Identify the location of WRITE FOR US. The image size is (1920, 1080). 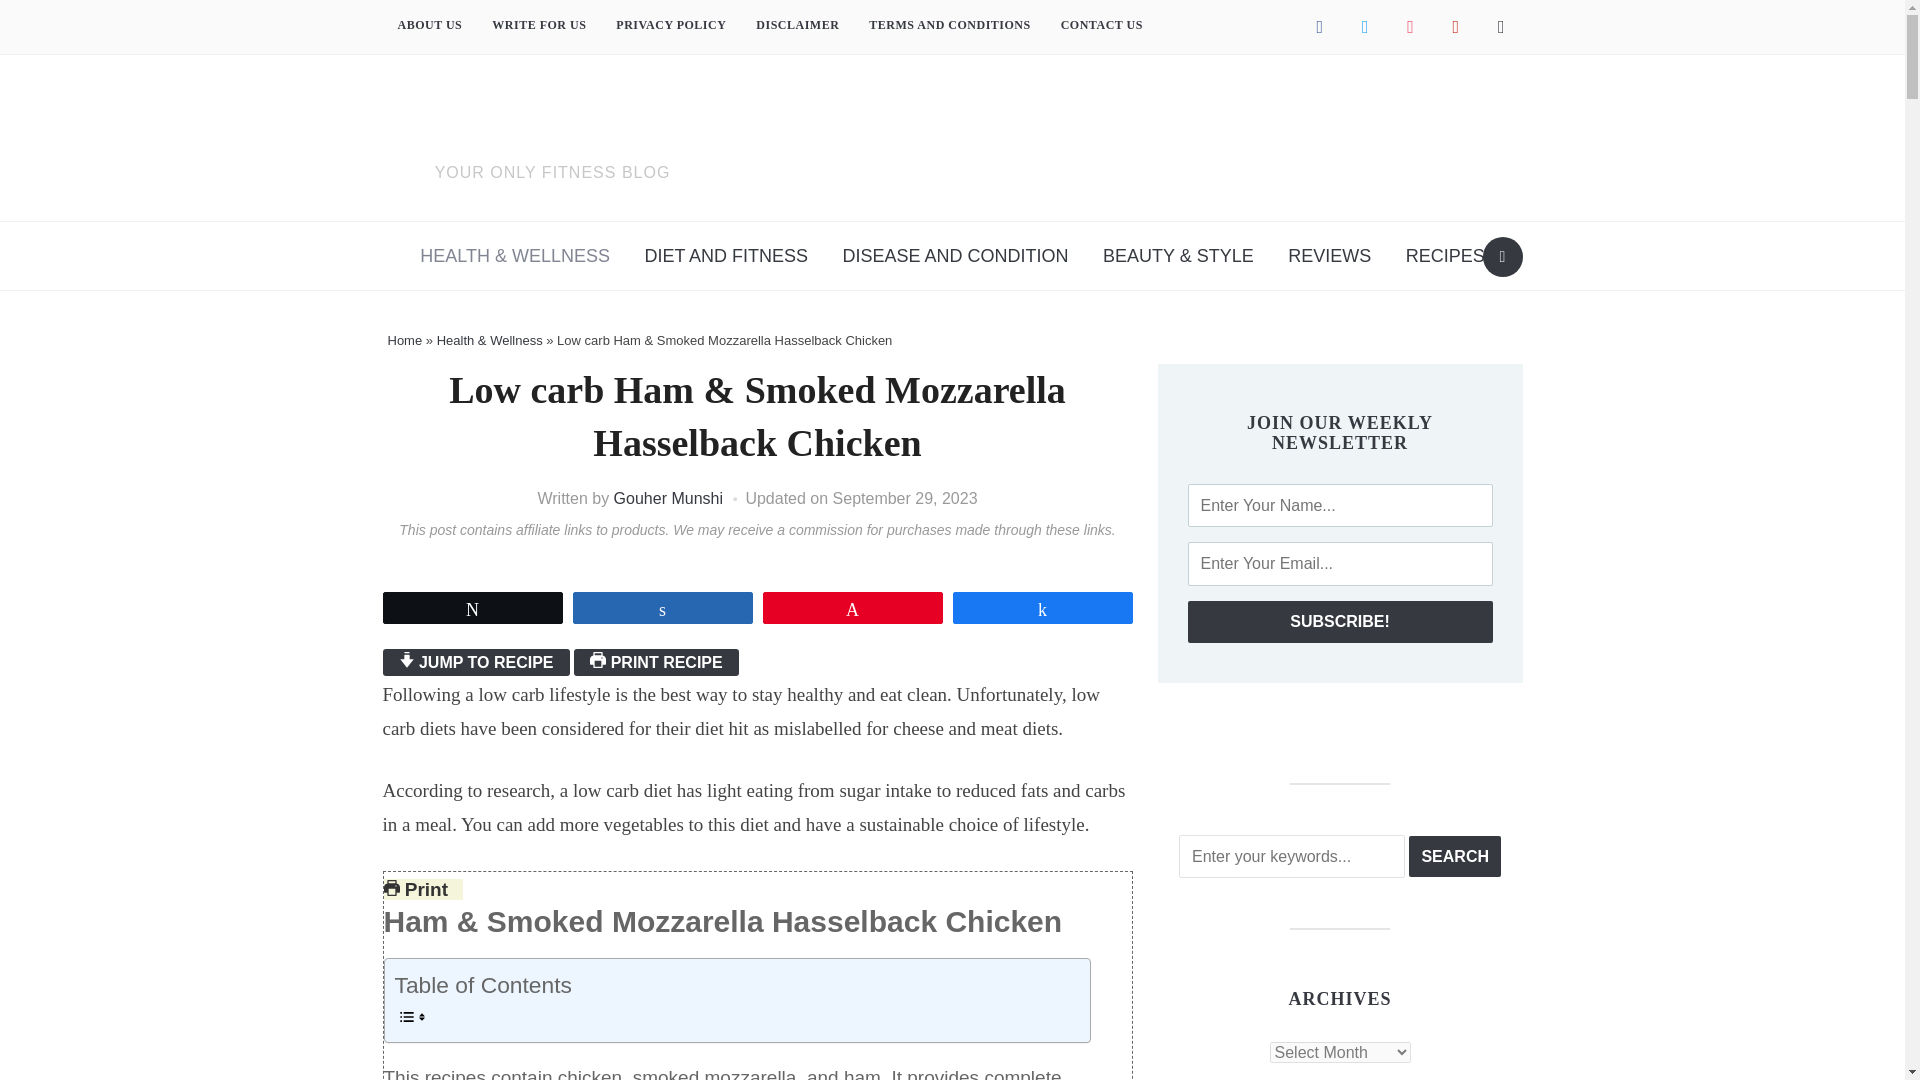
(538, 26).